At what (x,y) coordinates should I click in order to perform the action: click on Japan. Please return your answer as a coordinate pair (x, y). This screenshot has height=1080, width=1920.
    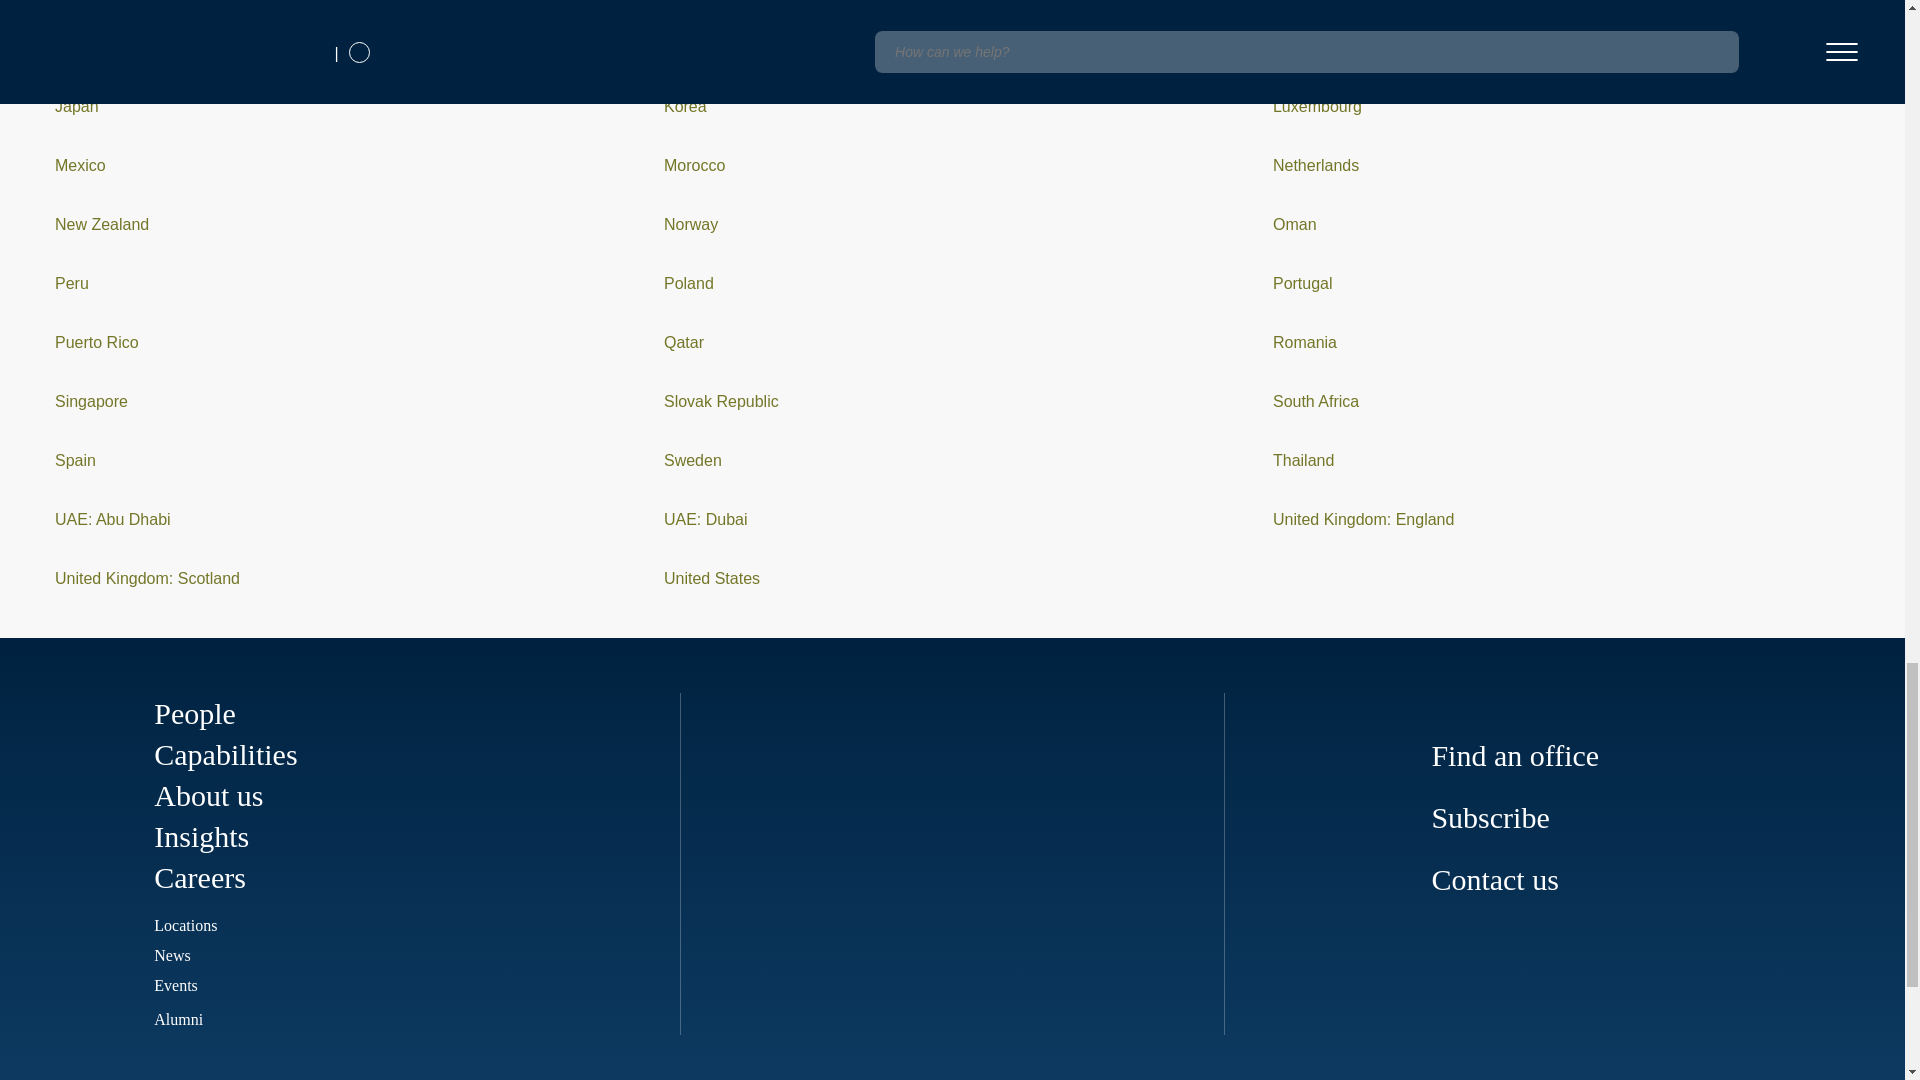
    Looking at the image, I should click on (77, 106).